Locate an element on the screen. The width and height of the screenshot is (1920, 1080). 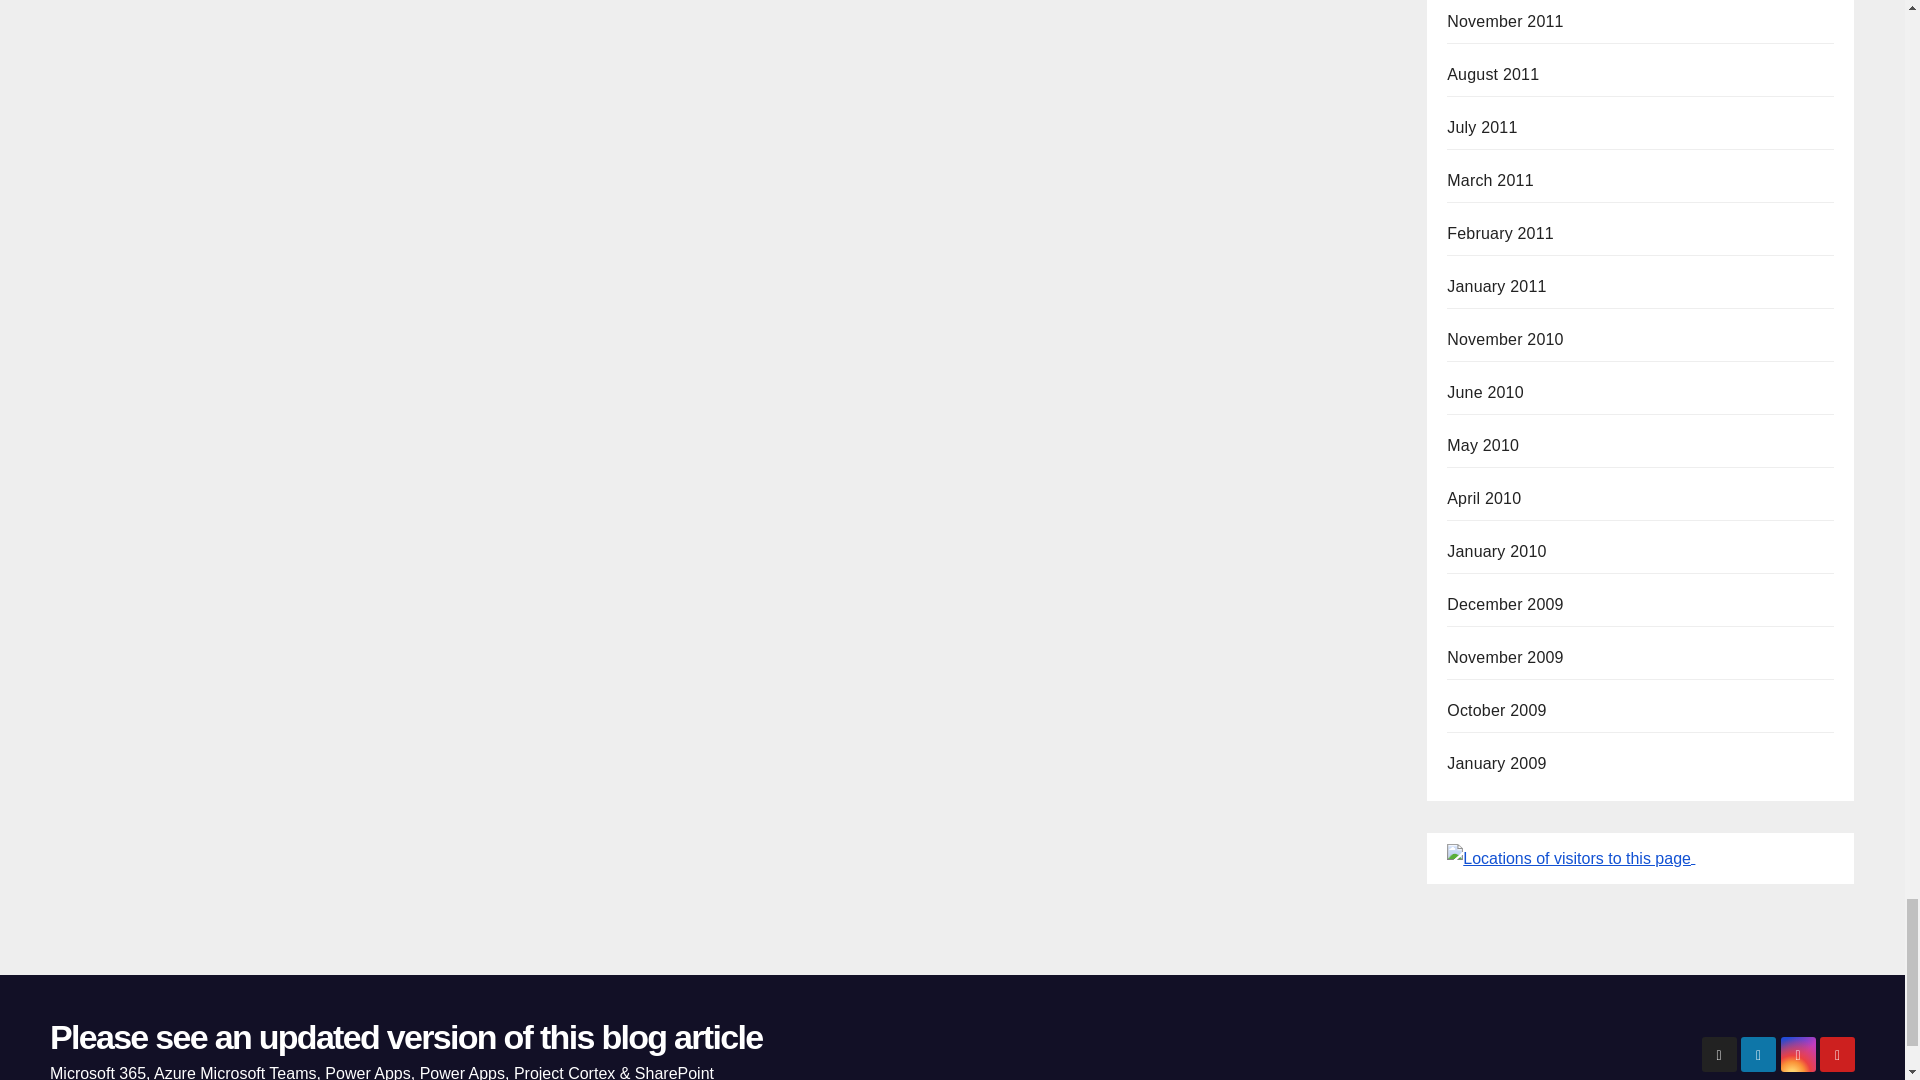
Locations of visitors to this page is located at coordinates (1569, 858).